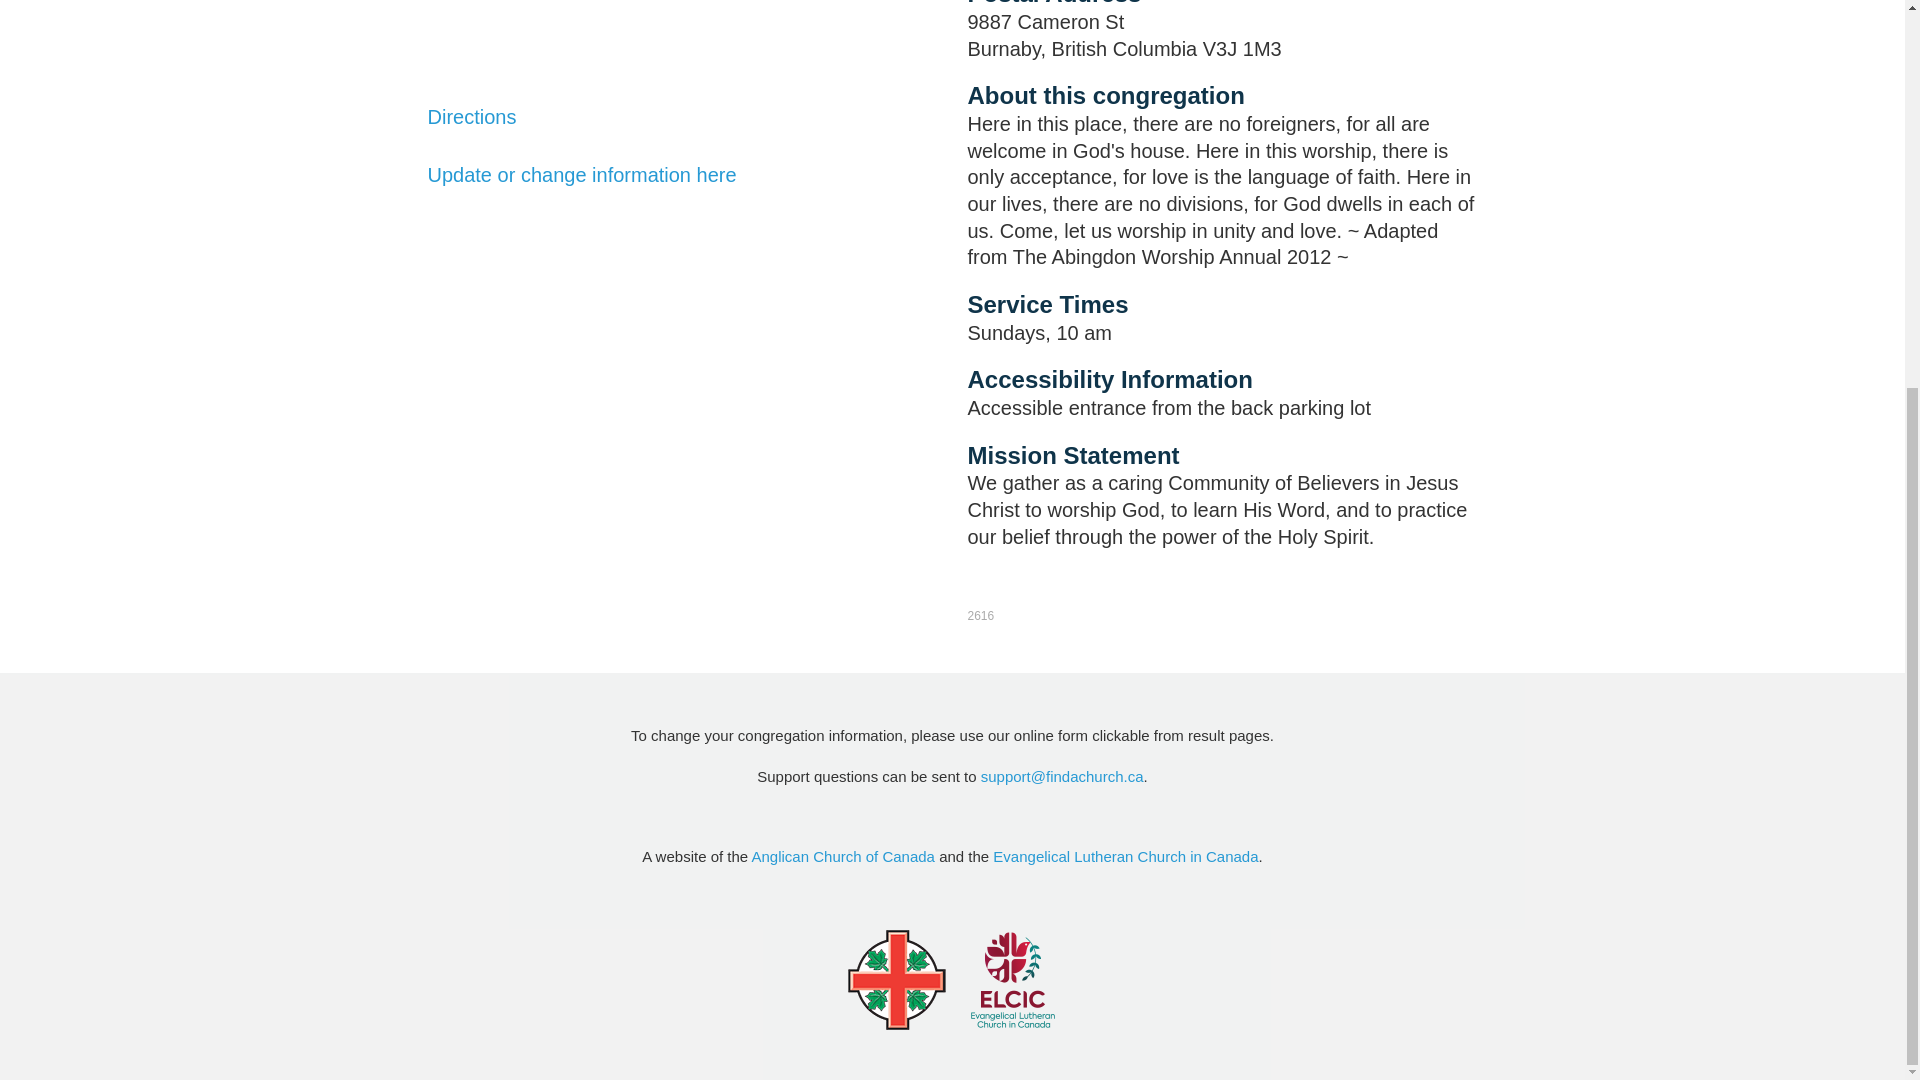 This screenshot has height=1080, width=1920. What do you see at coordinates (896, 980) in the screenshot?
I see `acc100` at bounding box center [896, 980].